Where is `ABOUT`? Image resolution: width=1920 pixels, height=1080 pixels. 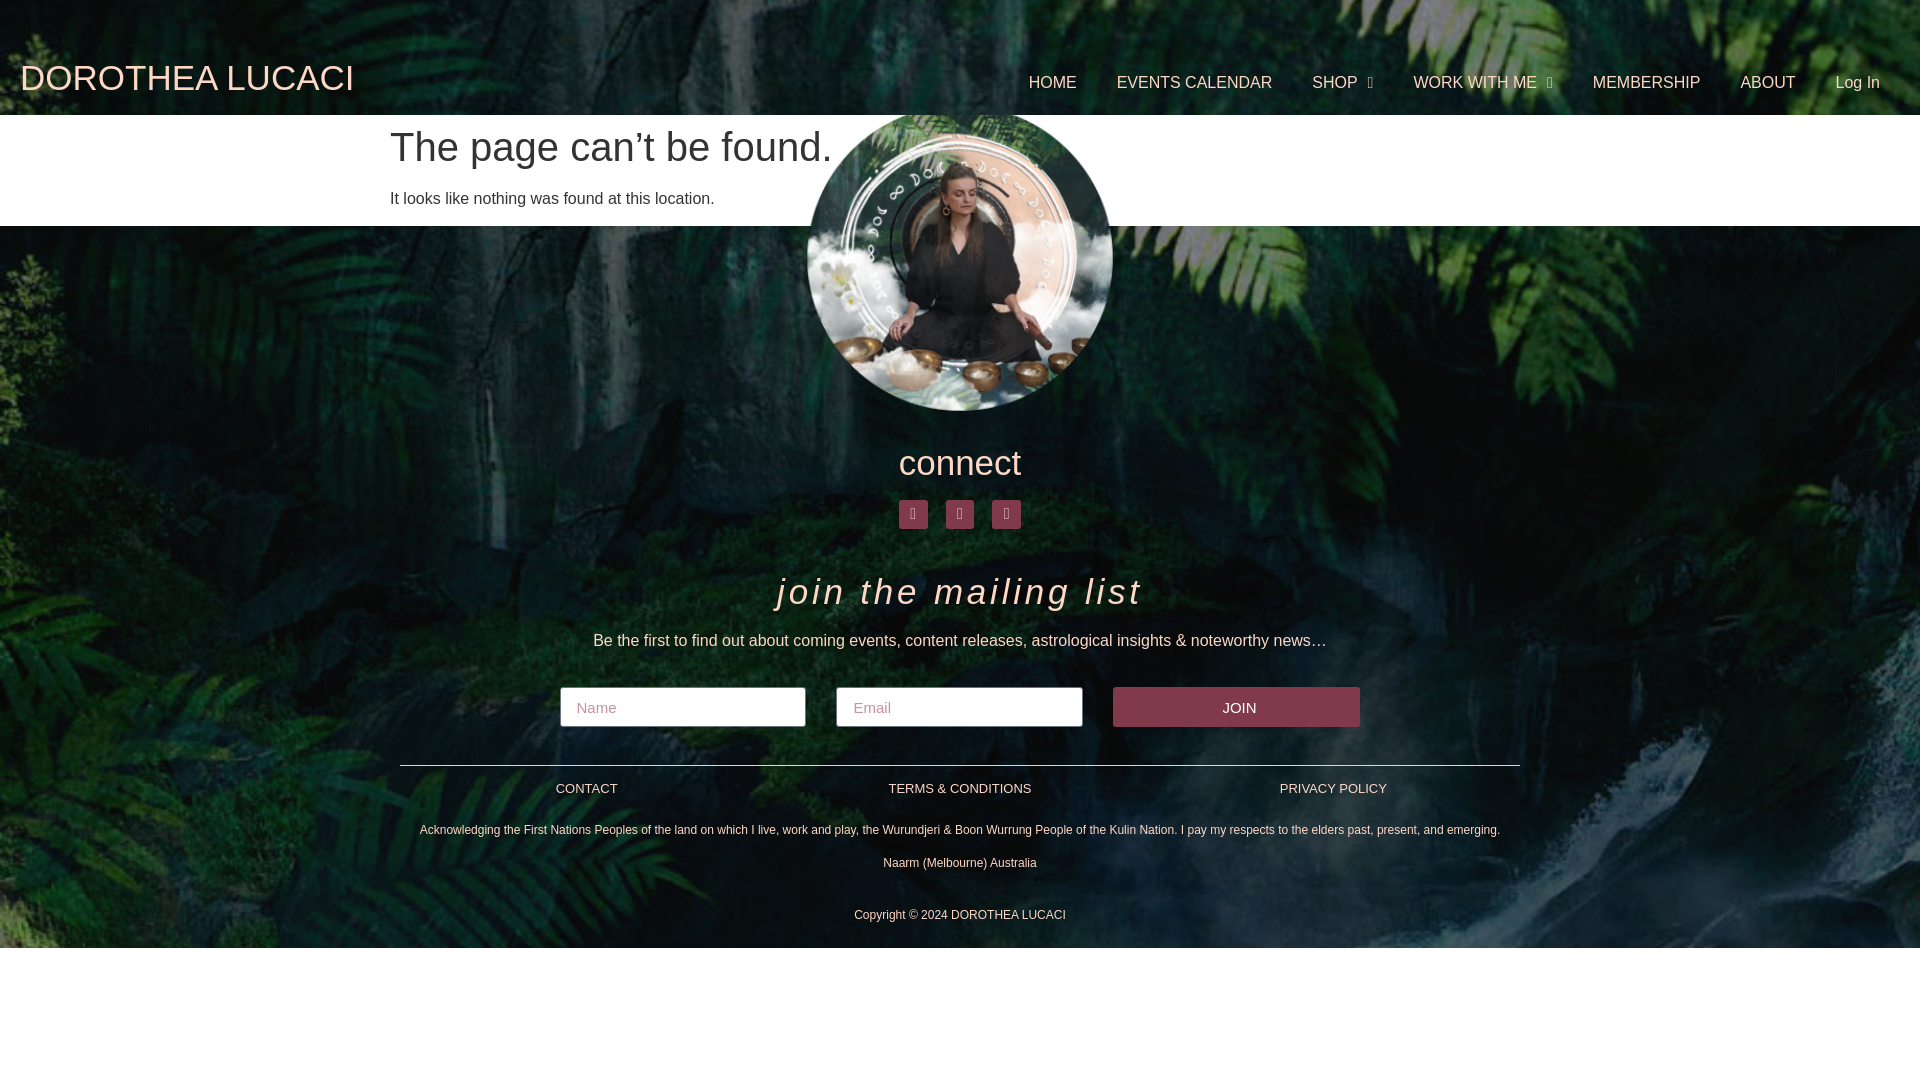 ABOUT is located at coordinates (1767, 82).